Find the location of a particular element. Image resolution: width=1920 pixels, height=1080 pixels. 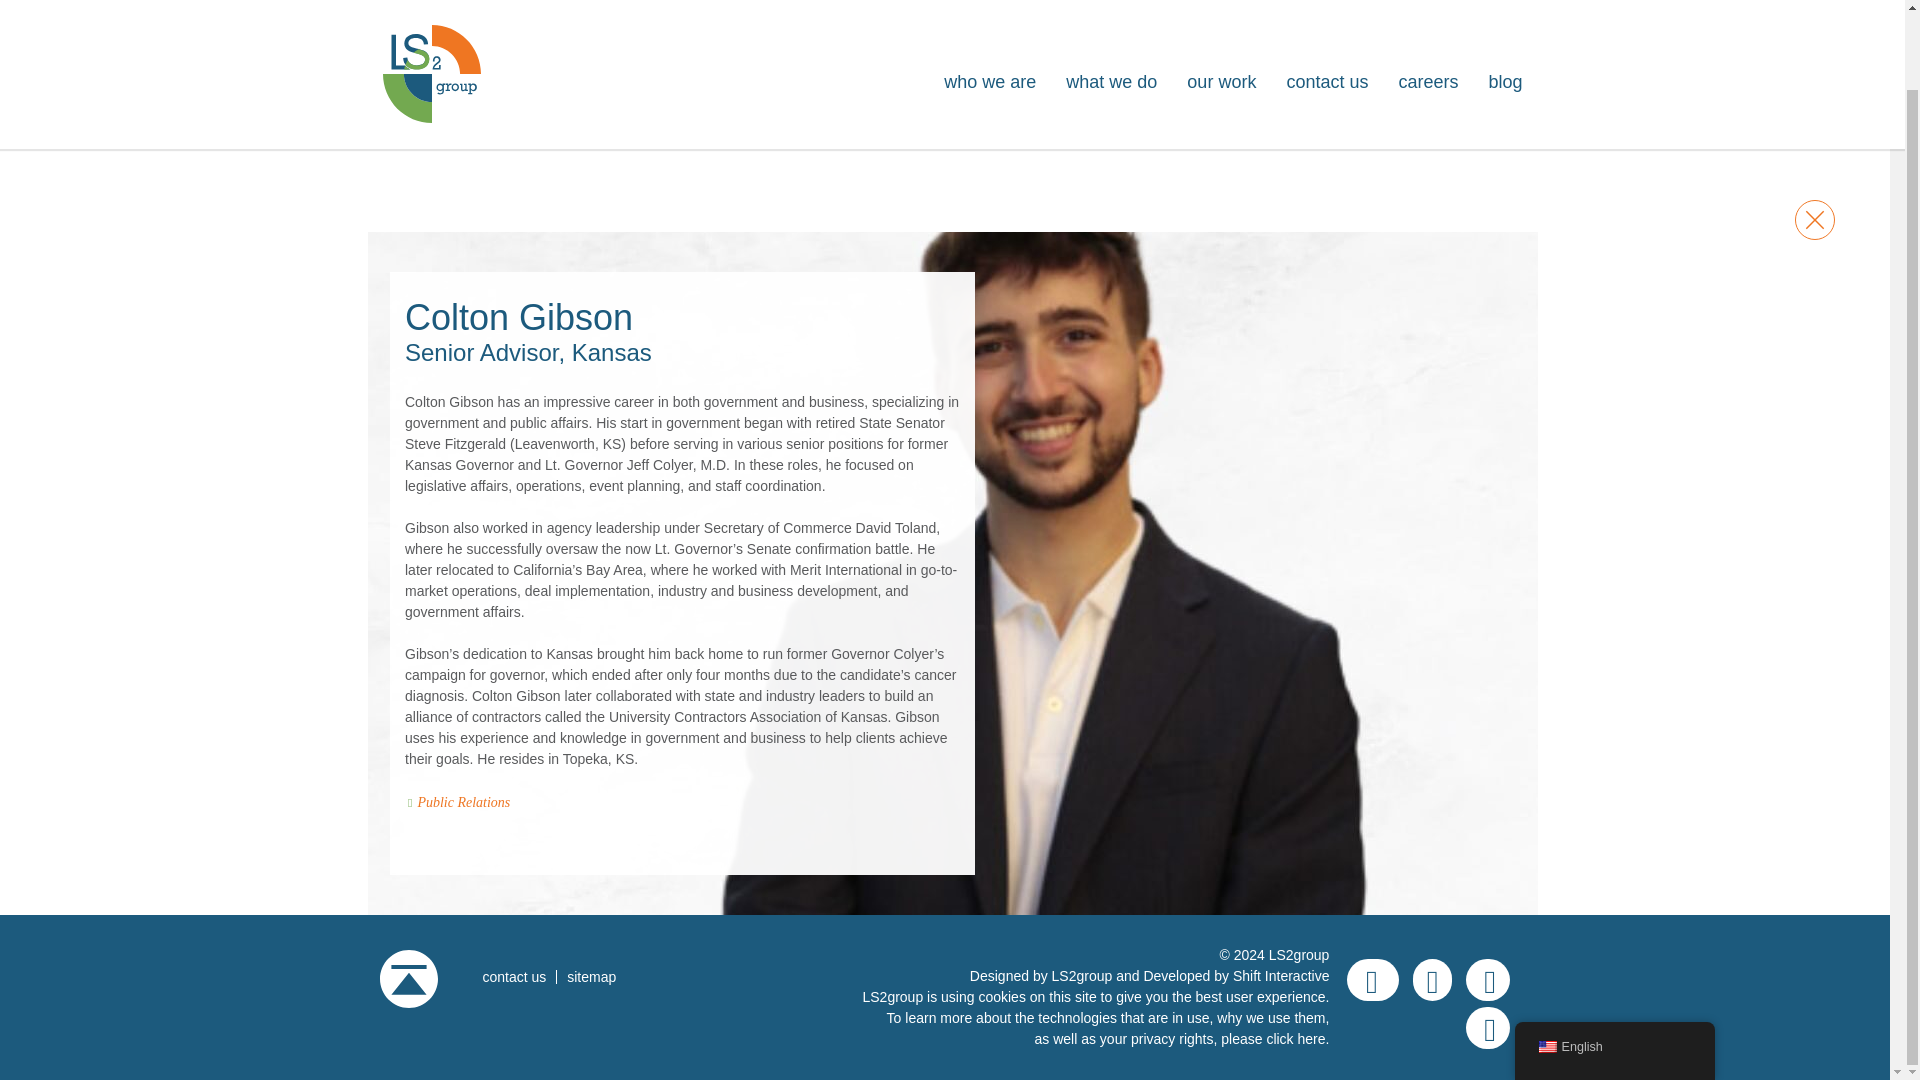

here. is located at coordinates (1314, 1038).